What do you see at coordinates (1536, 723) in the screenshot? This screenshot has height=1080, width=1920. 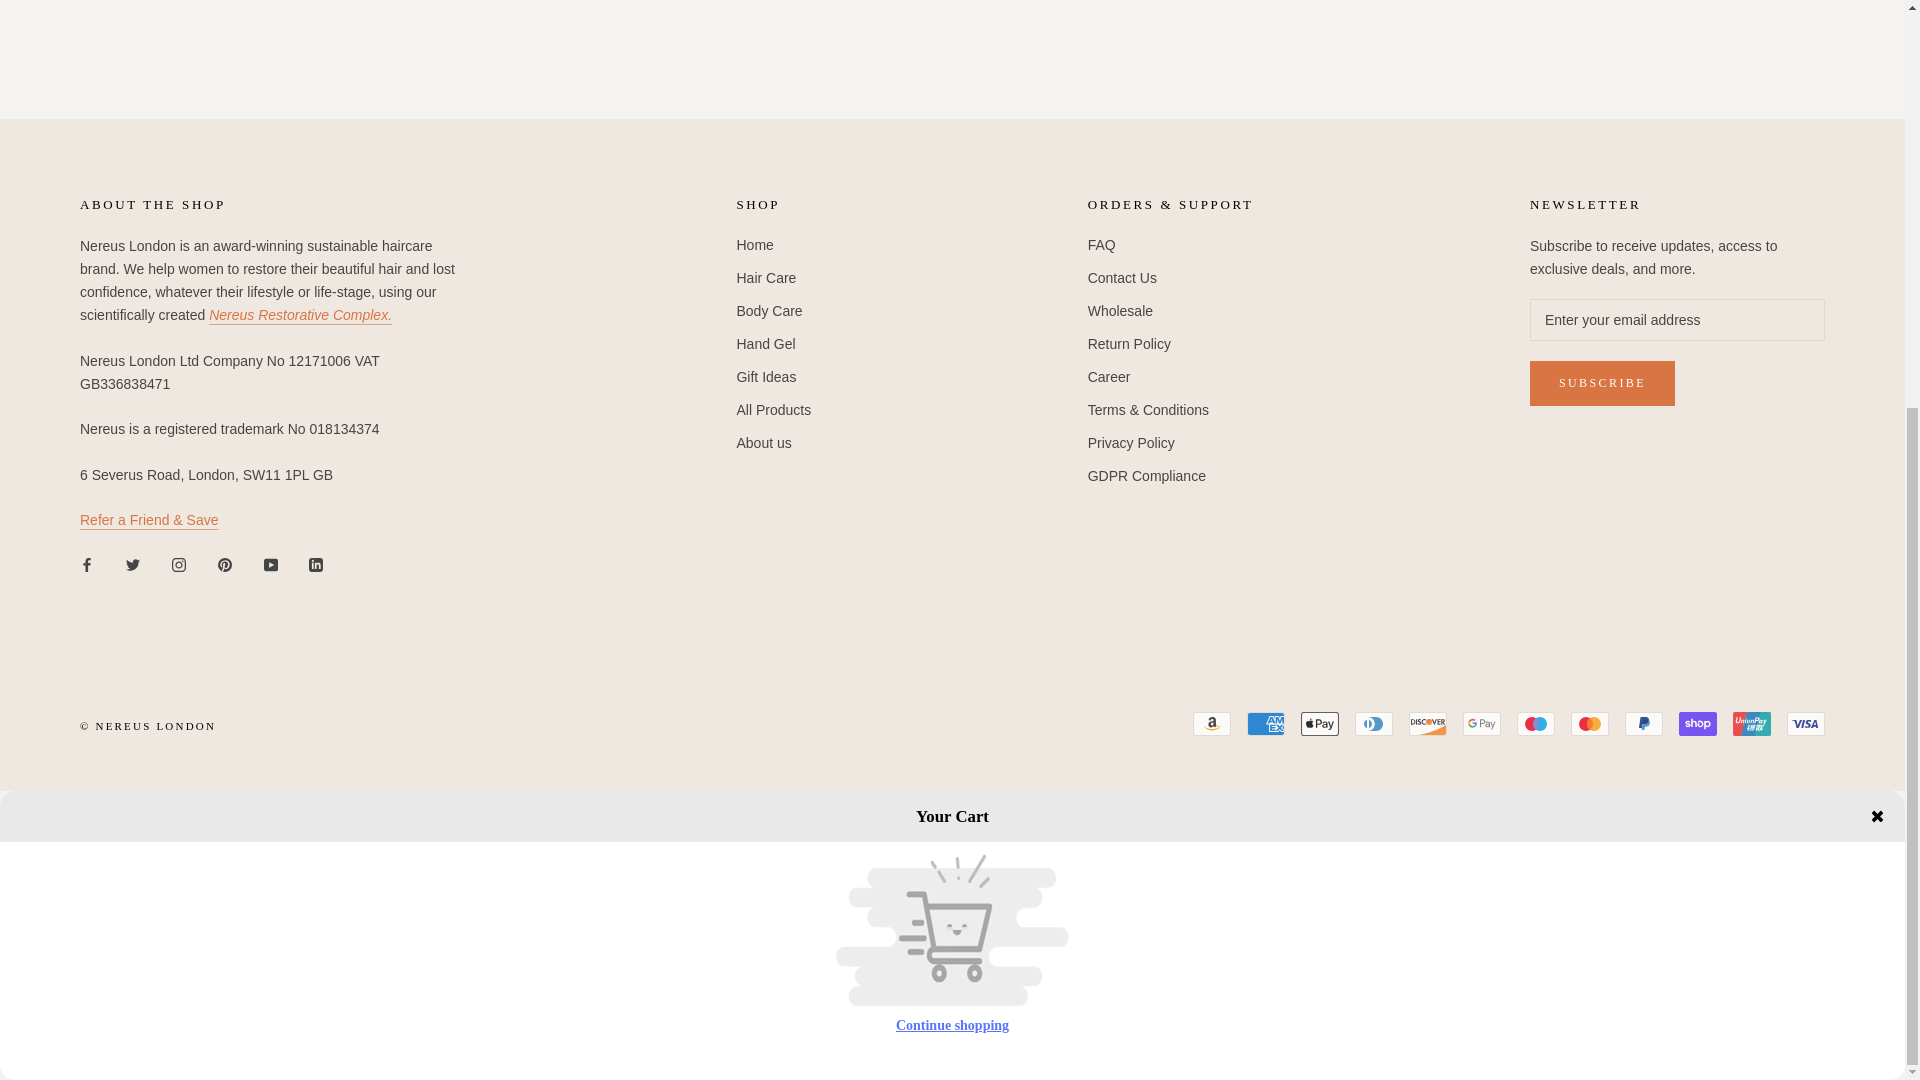 I see `Maestro` at bounding box center [1536, 723].